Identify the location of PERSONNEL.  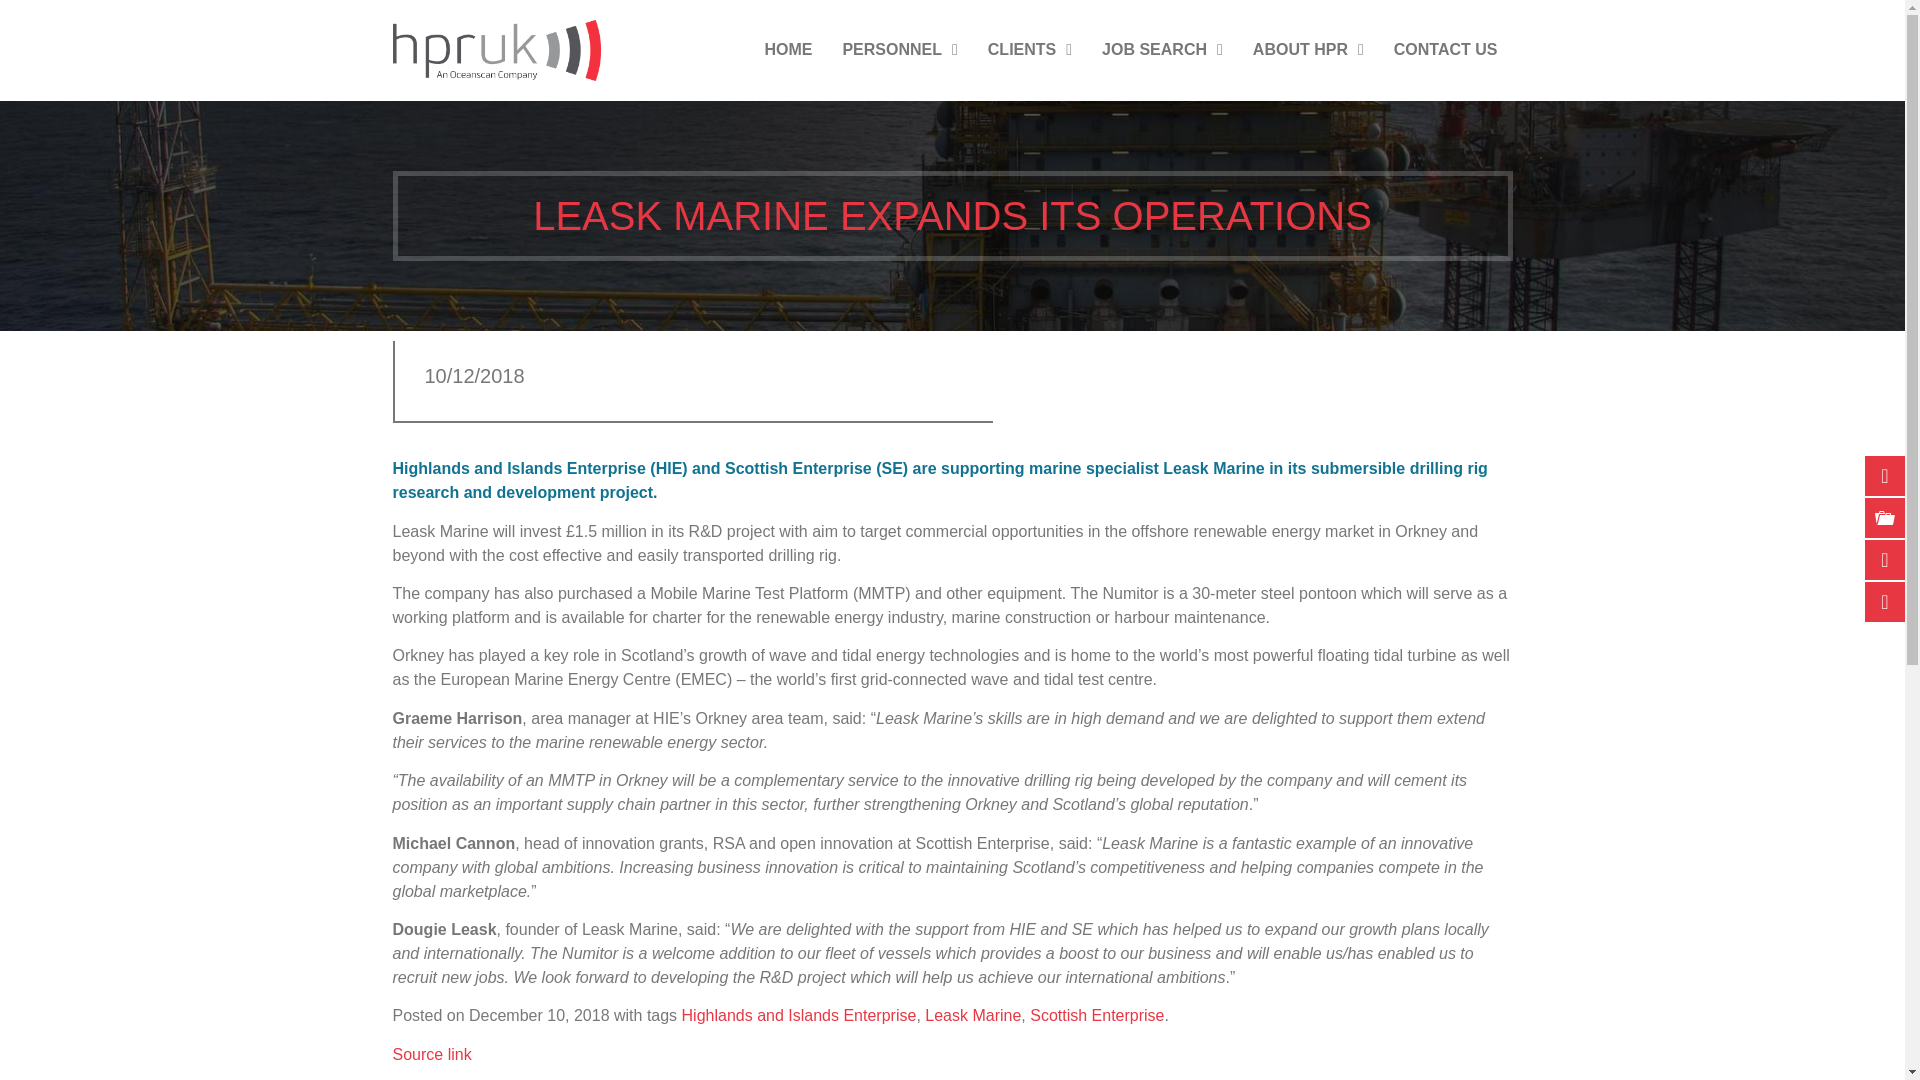
(899, 50).